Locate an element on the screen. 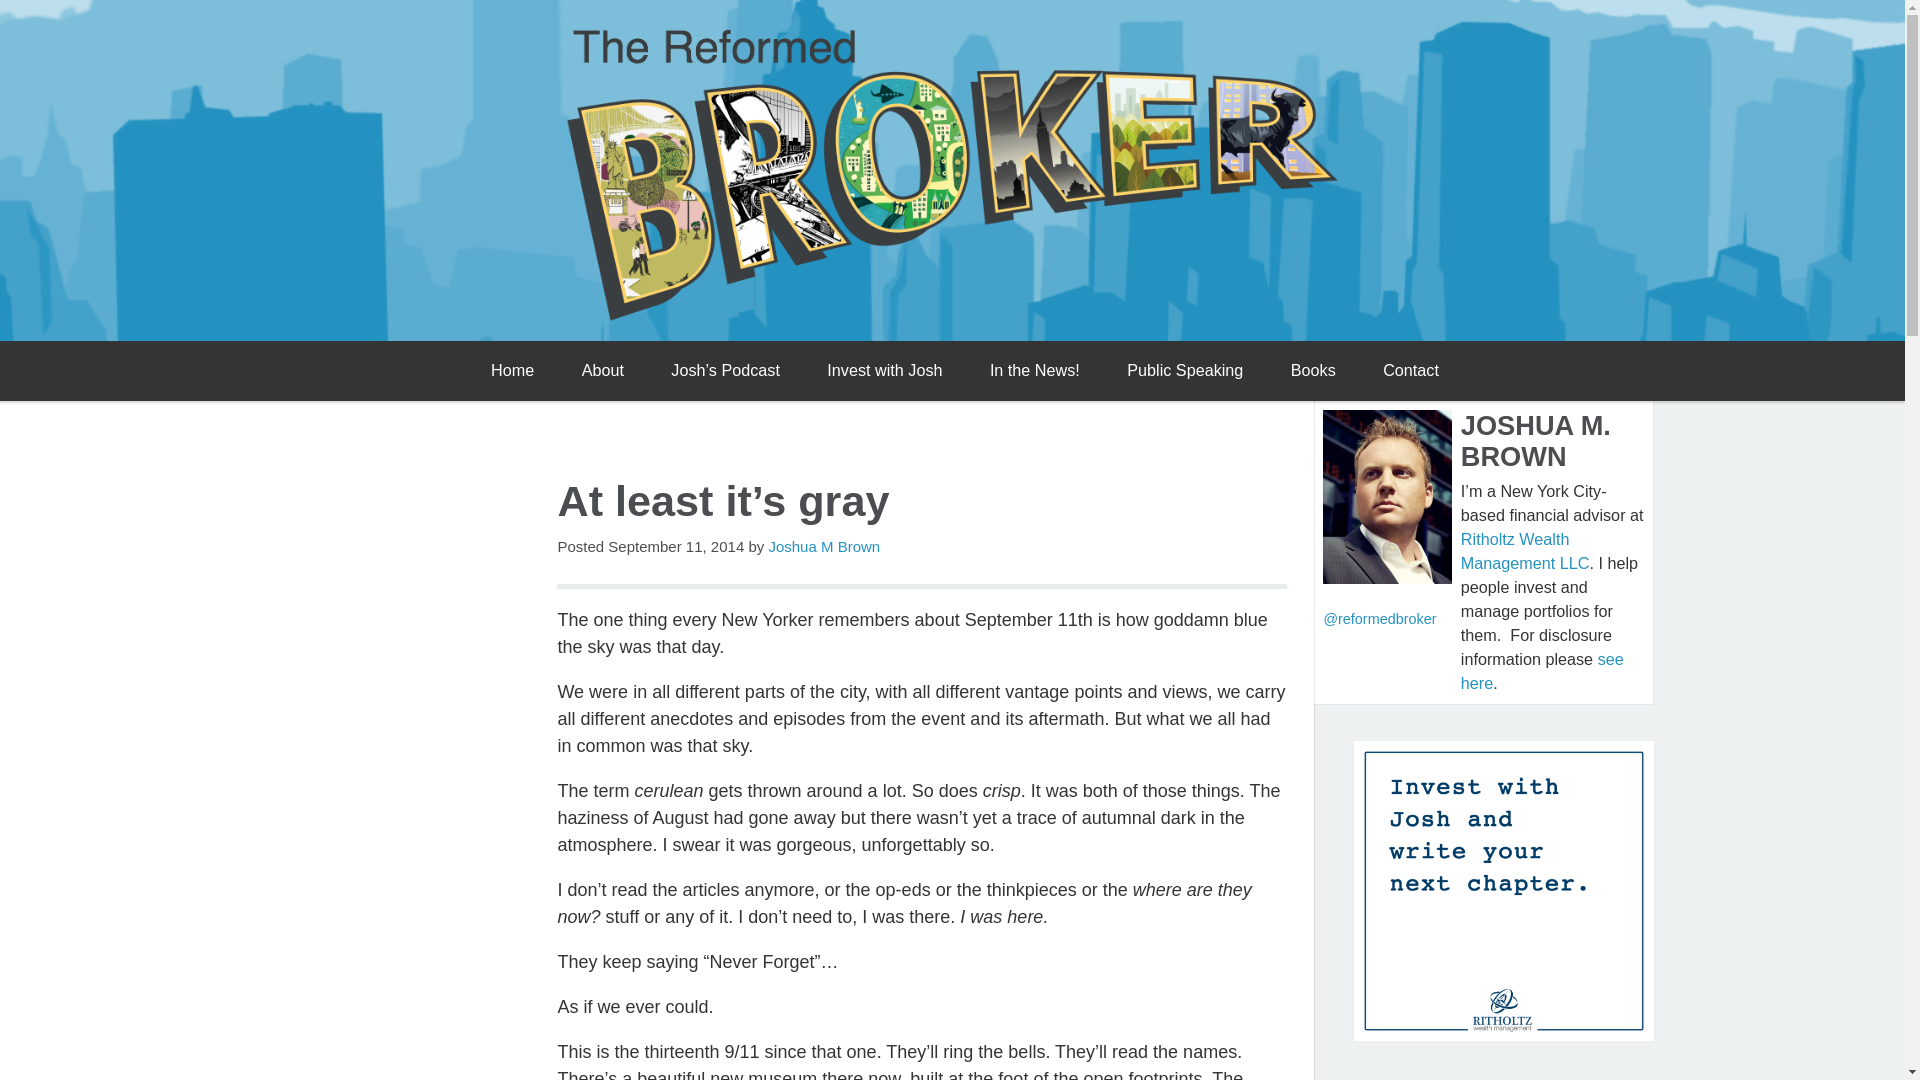  Ritholtz Wealth Management LLC is located at coordinates (1525, 551).